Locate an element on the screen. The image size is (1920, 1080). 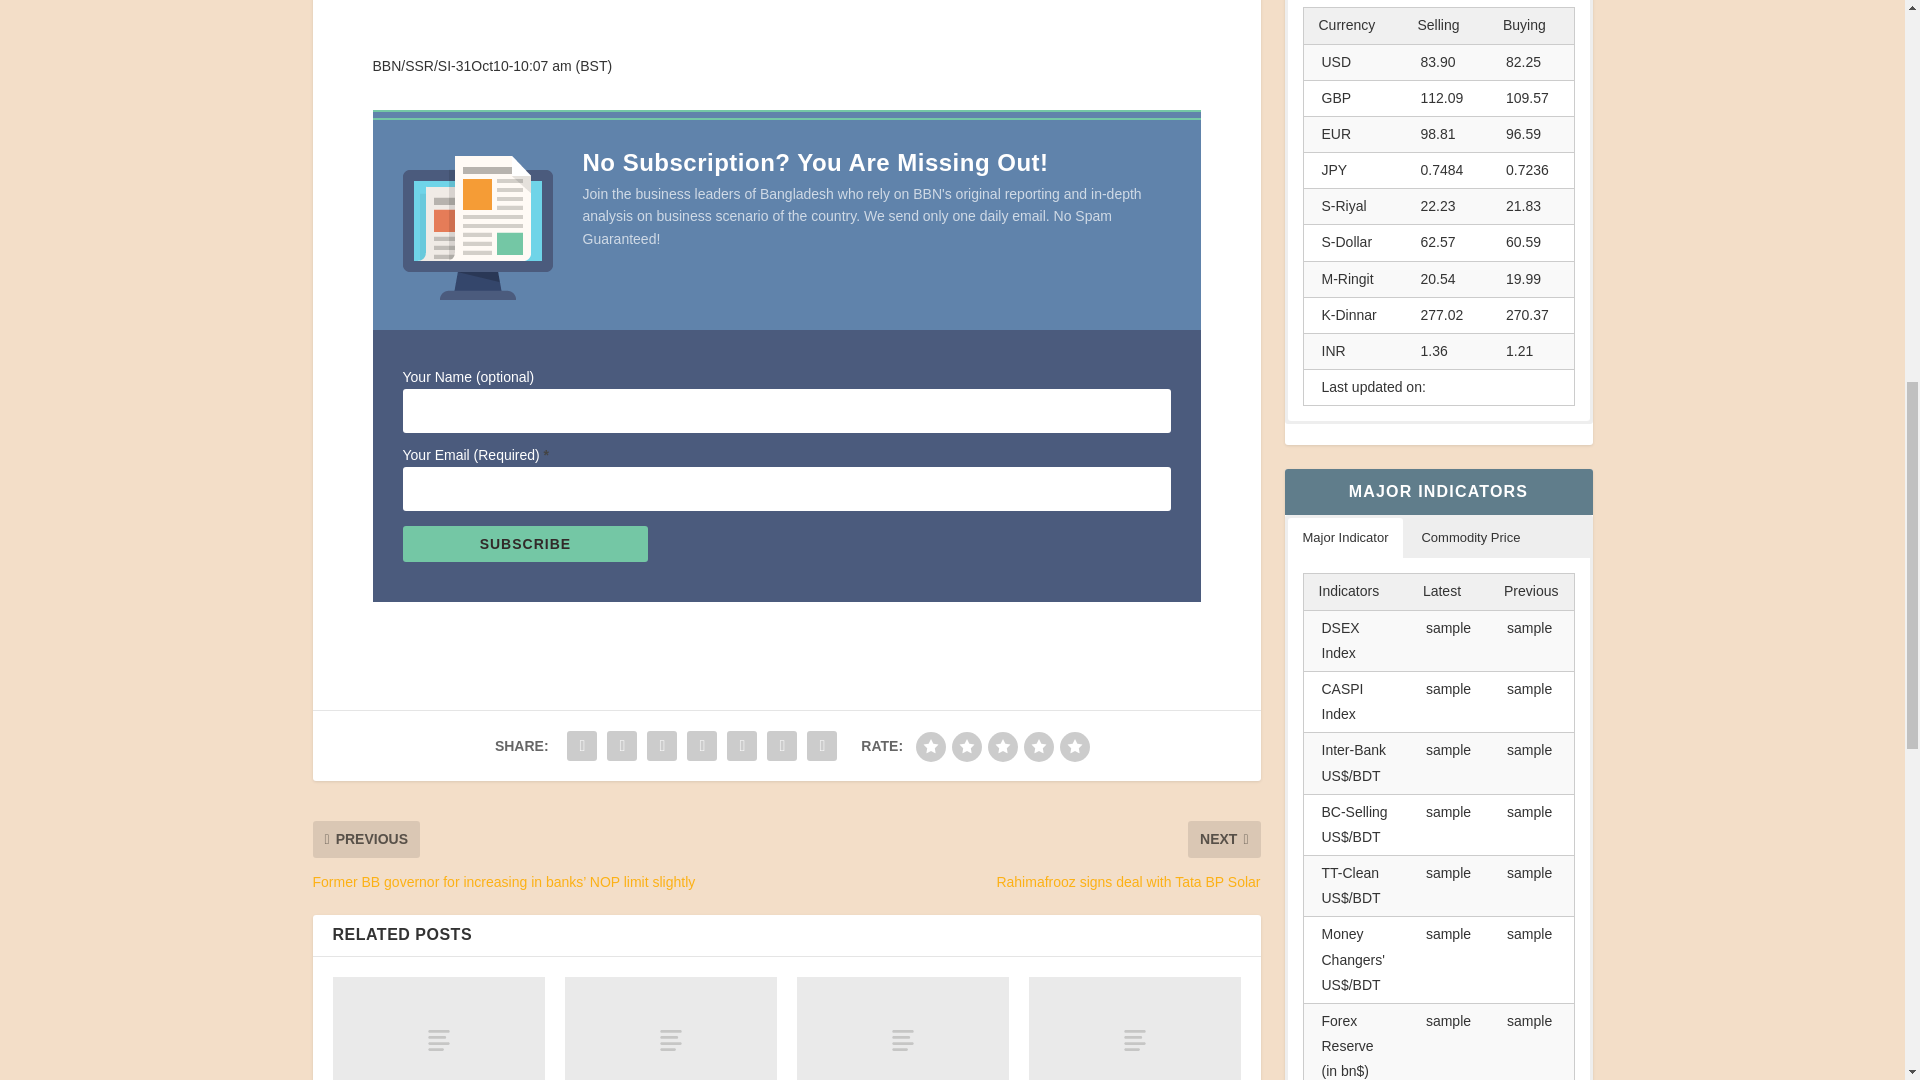
poor is located at coordinates (966, 747).